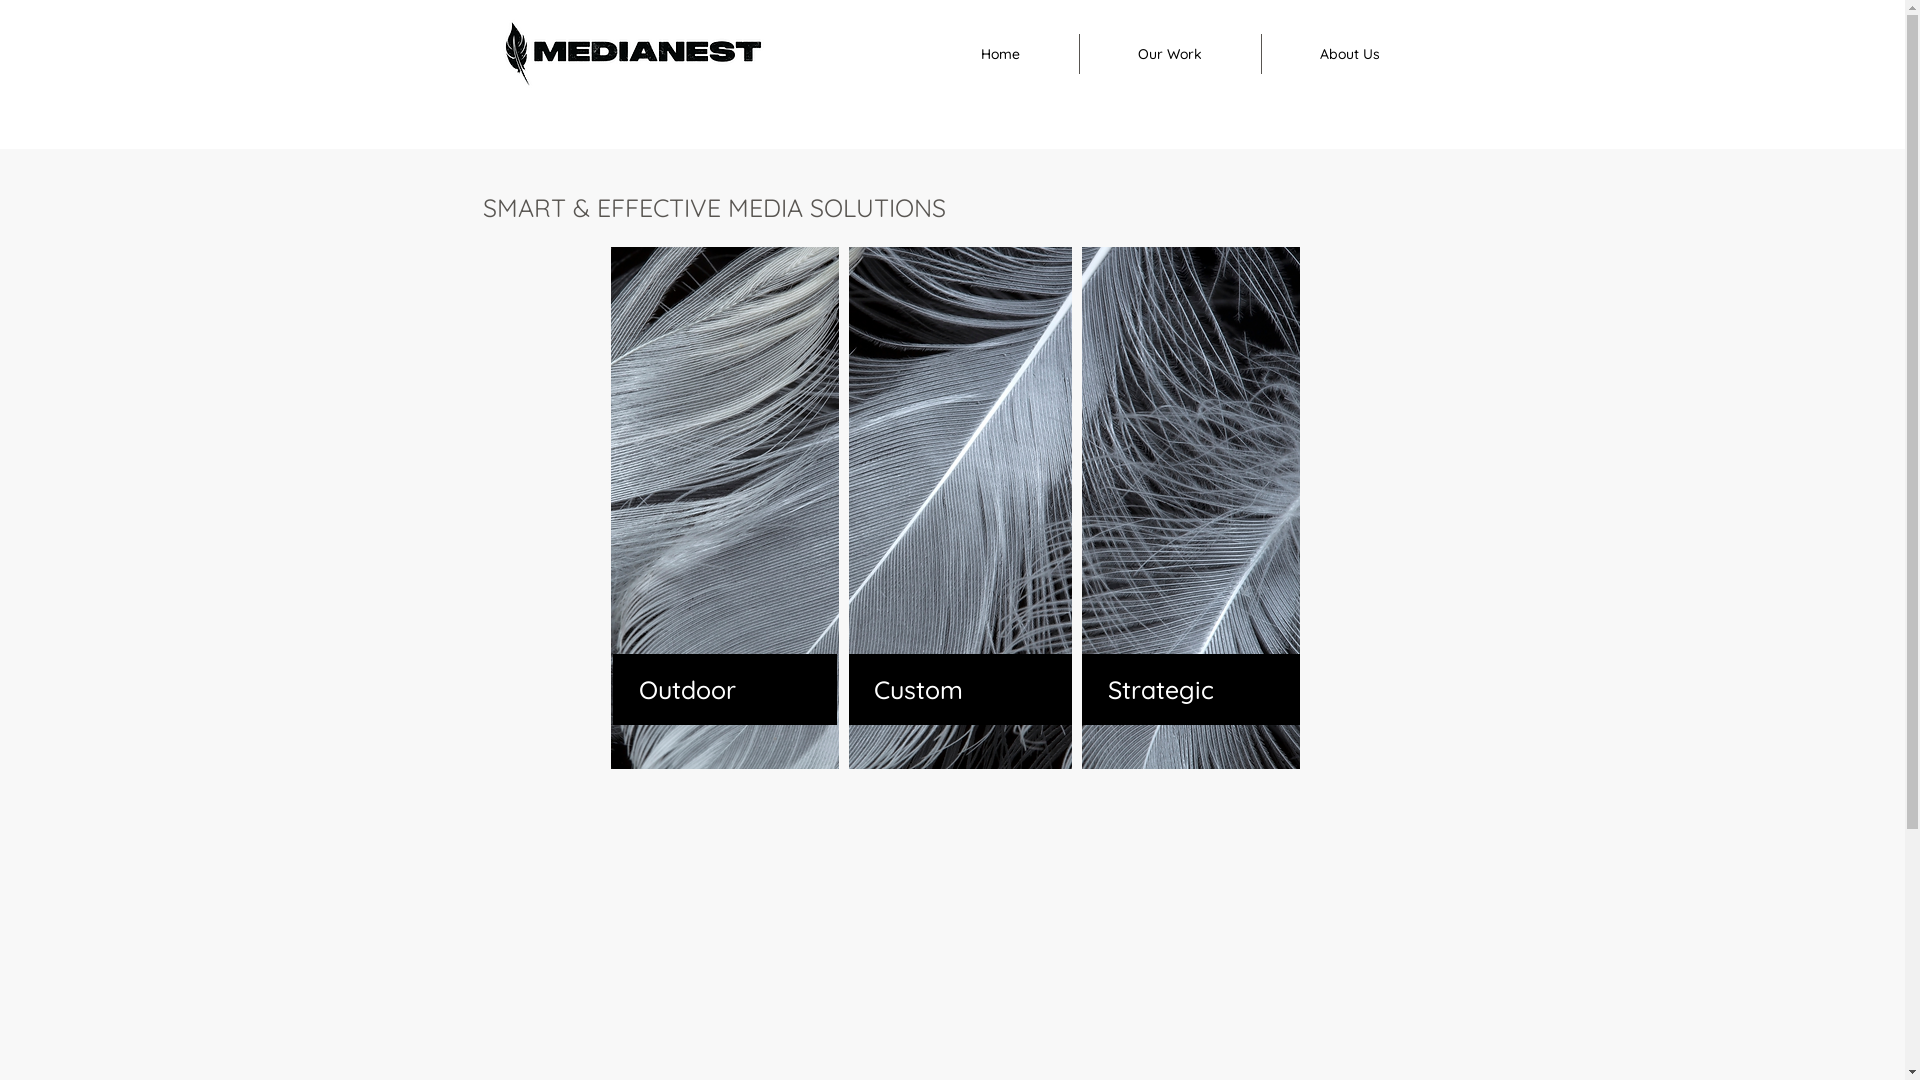  I want to click on Home, so click(1000, 54).